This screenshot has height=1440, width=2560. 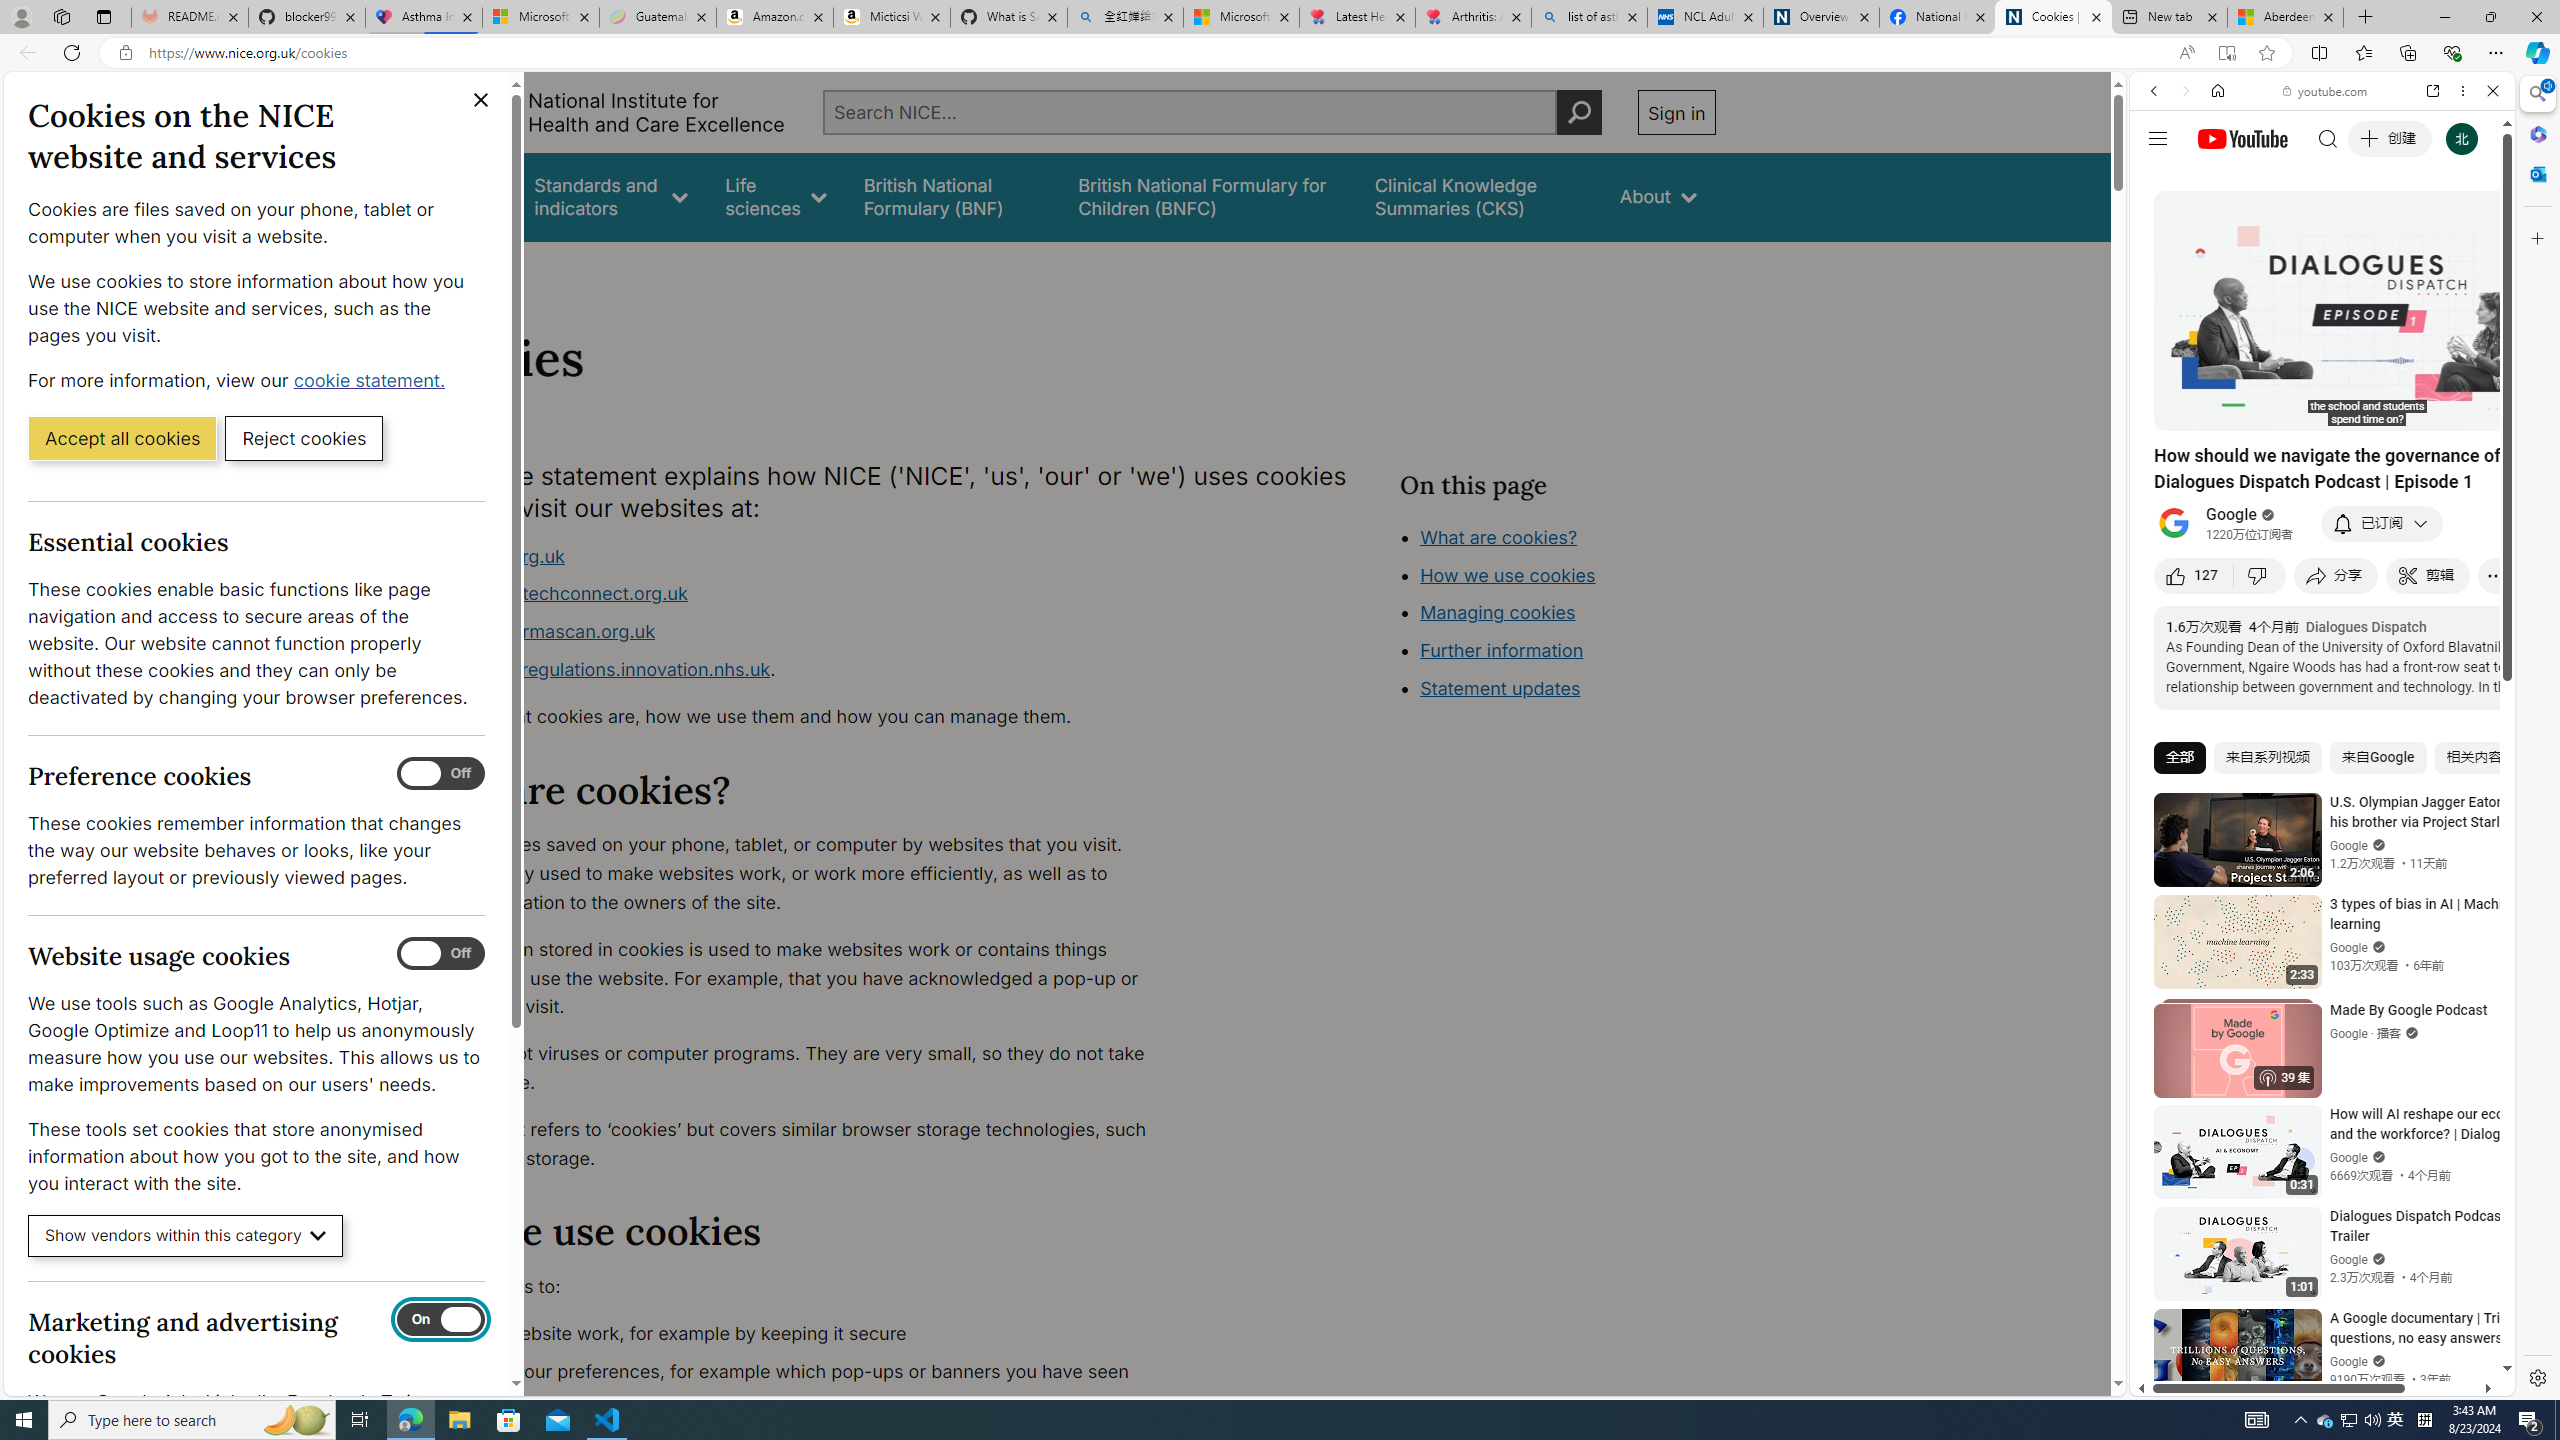 I want to click on Life sciences, so click(x=775, y=196).